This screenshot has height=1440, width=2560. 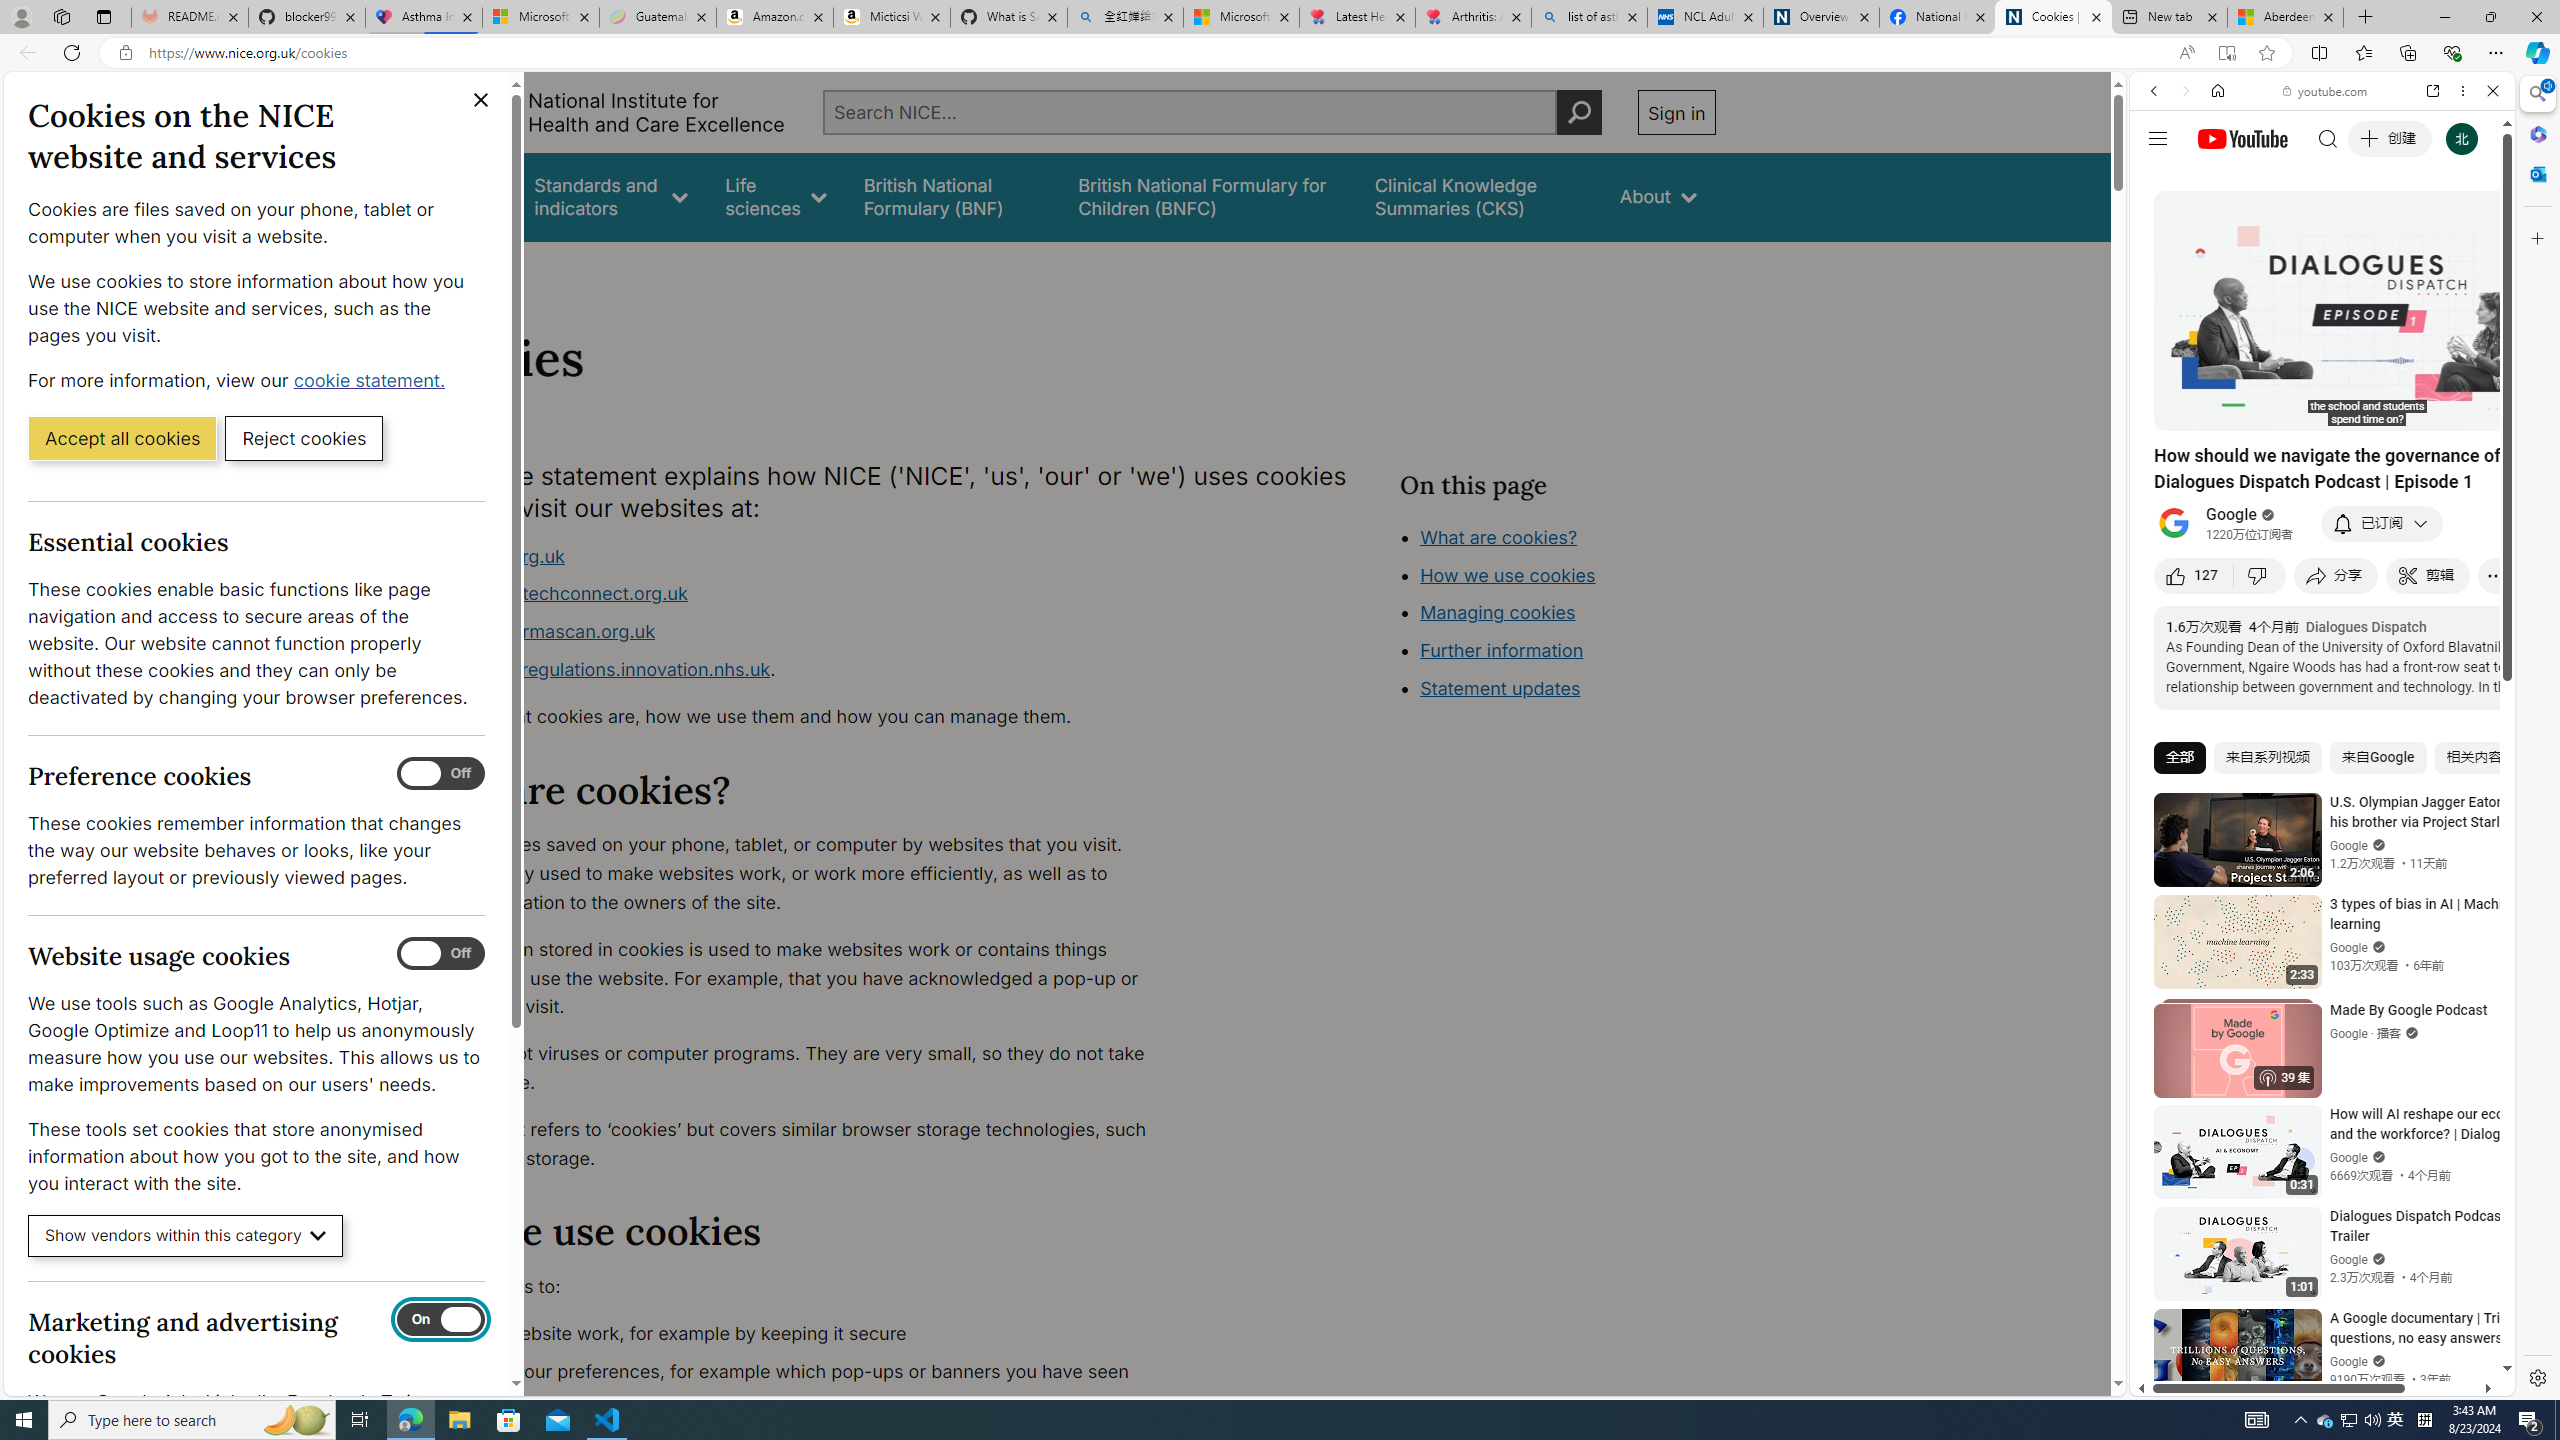 I want to click on Life sciences, so click(x=775, y=196).